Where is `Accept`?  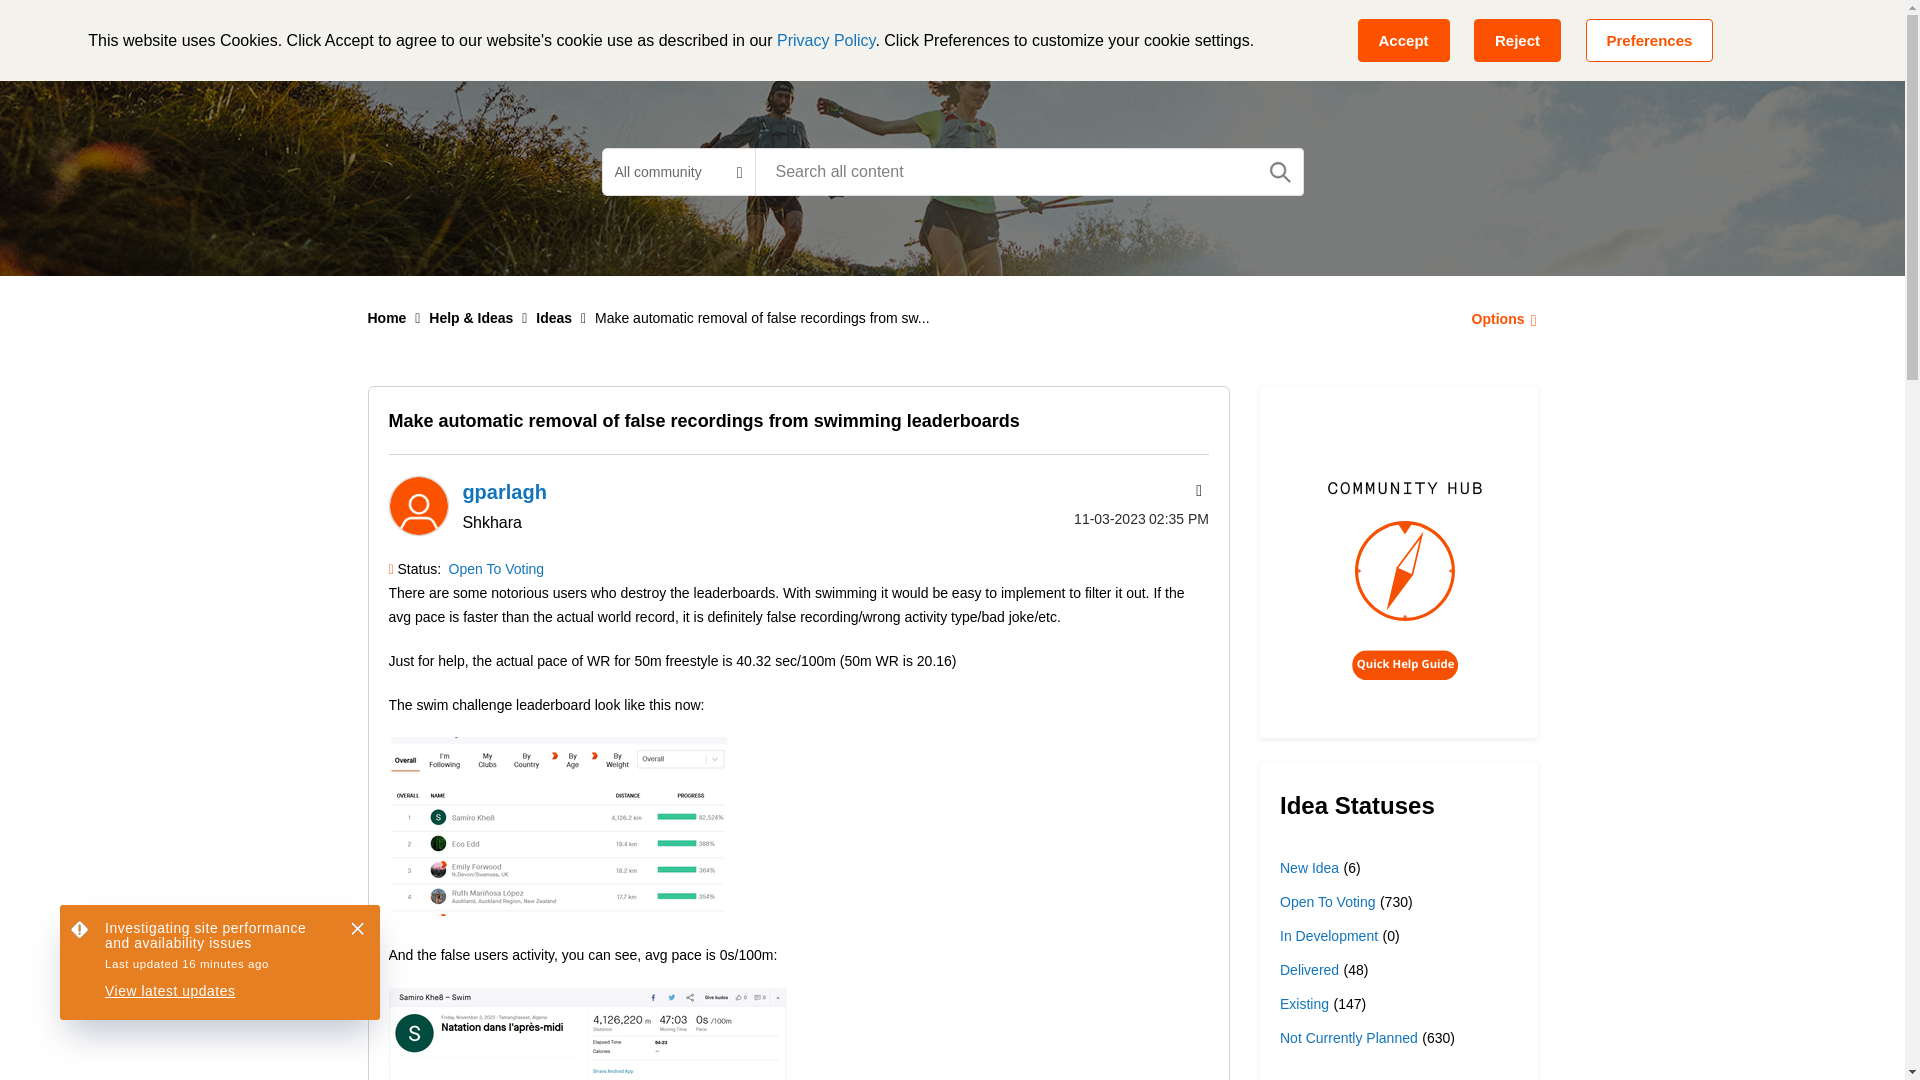 Accept is located at coordinates (1403, 40).